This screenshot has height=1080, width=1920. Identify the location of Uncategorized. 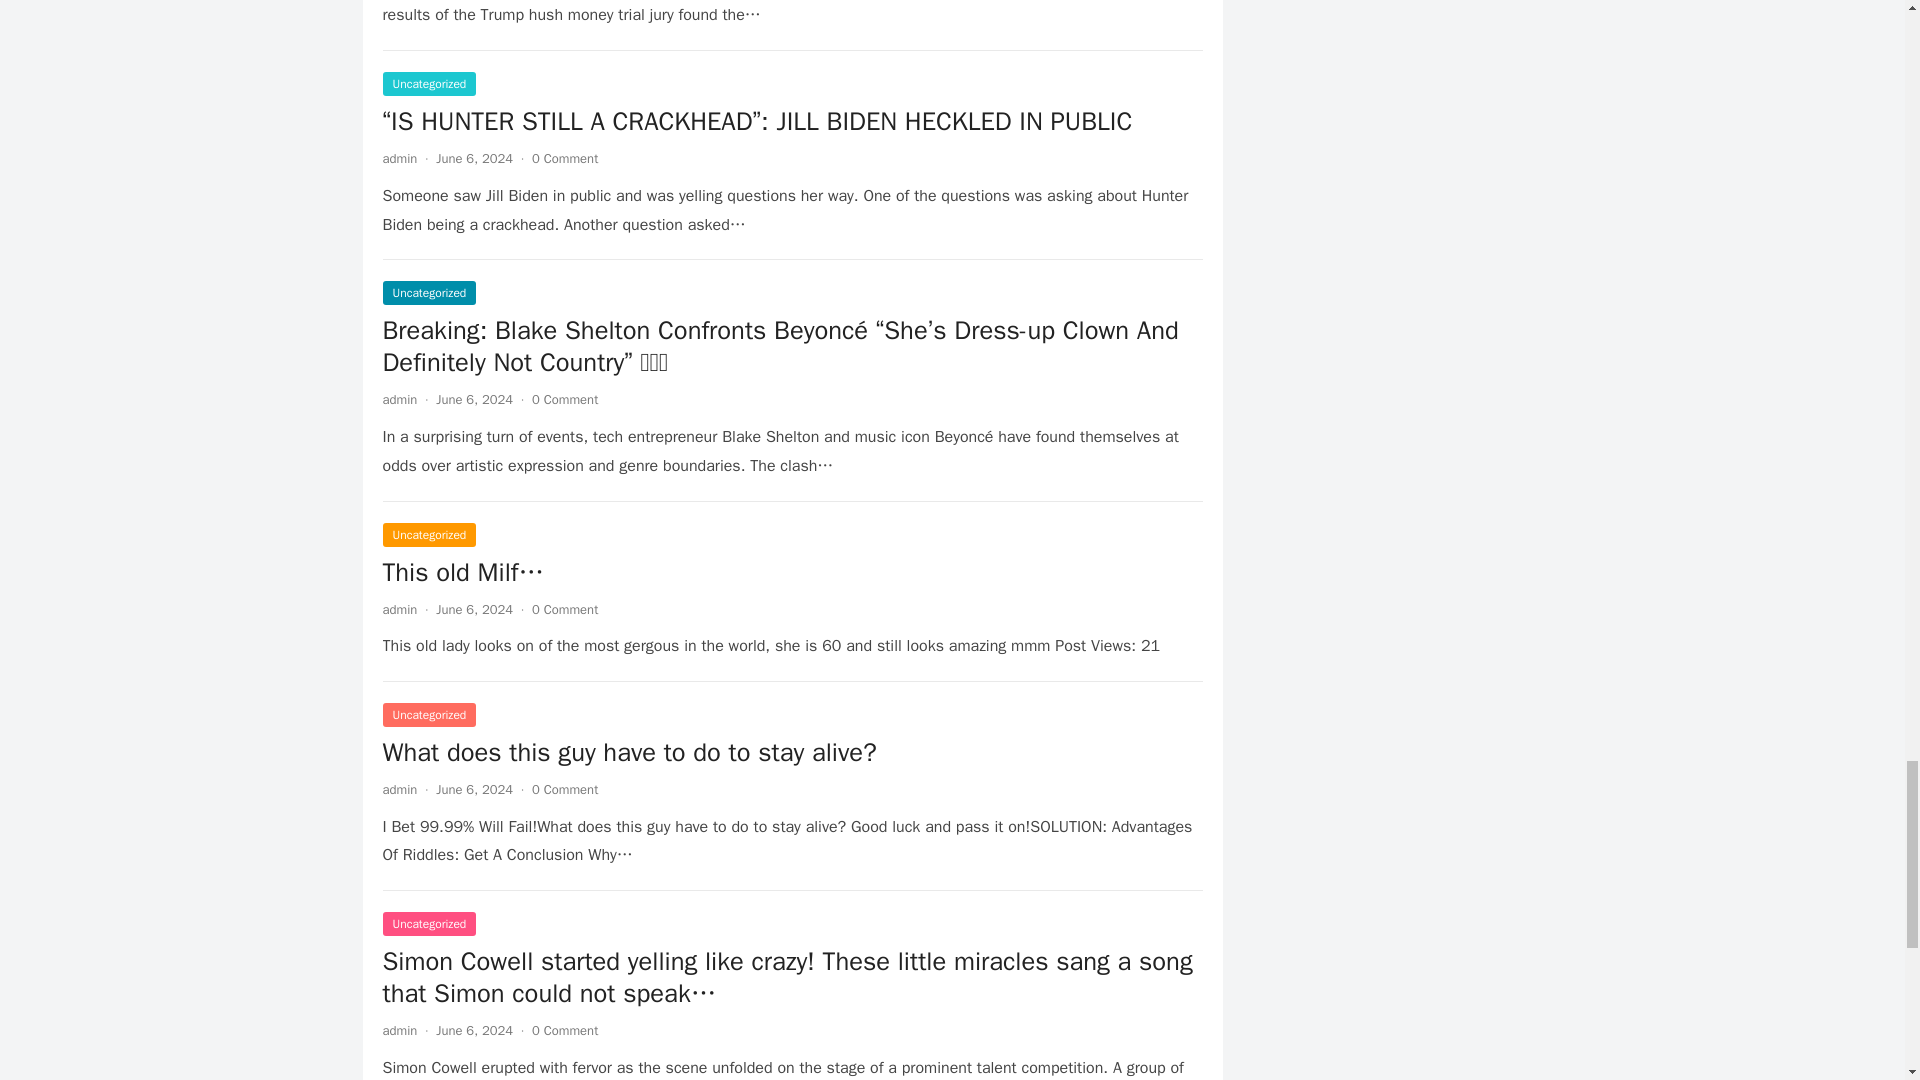
(429, 84).